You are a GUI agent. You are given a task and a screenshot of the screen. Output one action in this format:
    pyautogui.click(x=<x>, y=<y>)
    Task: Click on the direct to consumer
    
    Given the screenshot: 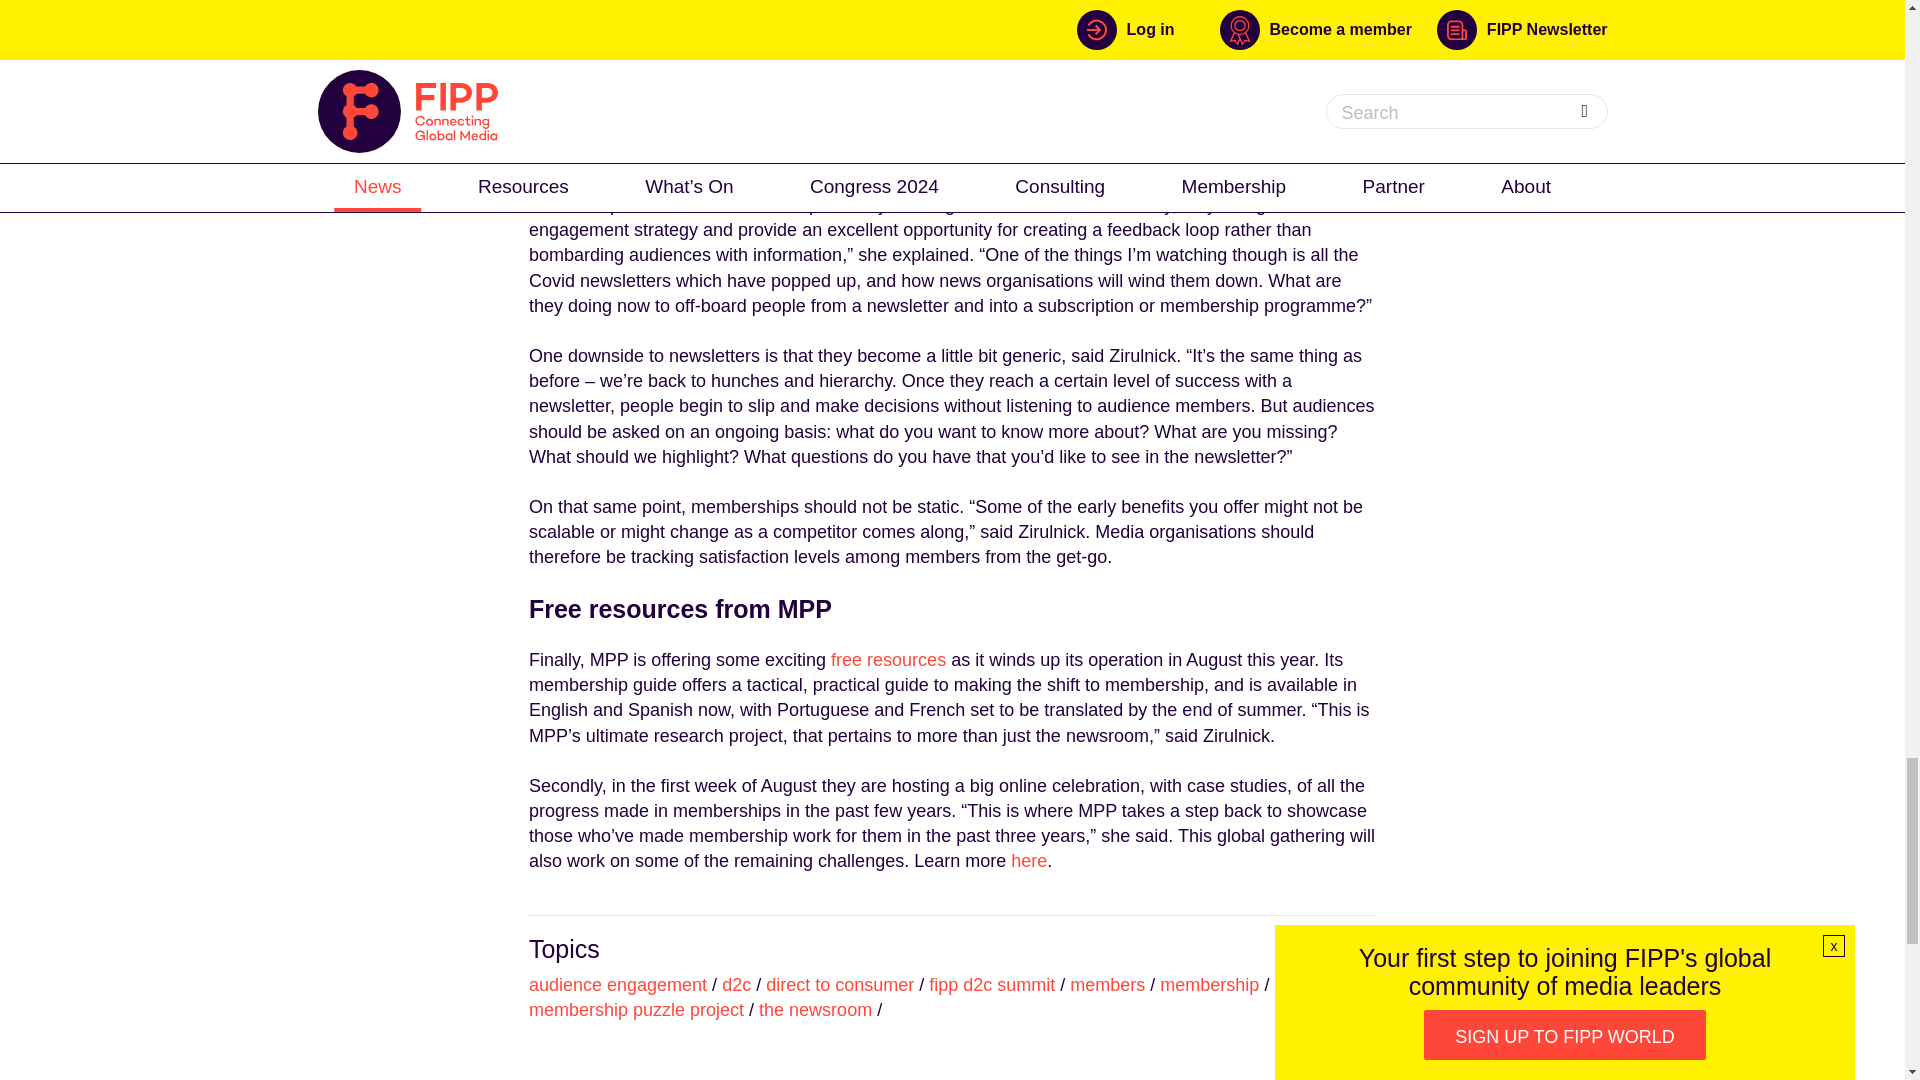 What is the action you would take?
    pyautogui.click(x=840, y=984)
    